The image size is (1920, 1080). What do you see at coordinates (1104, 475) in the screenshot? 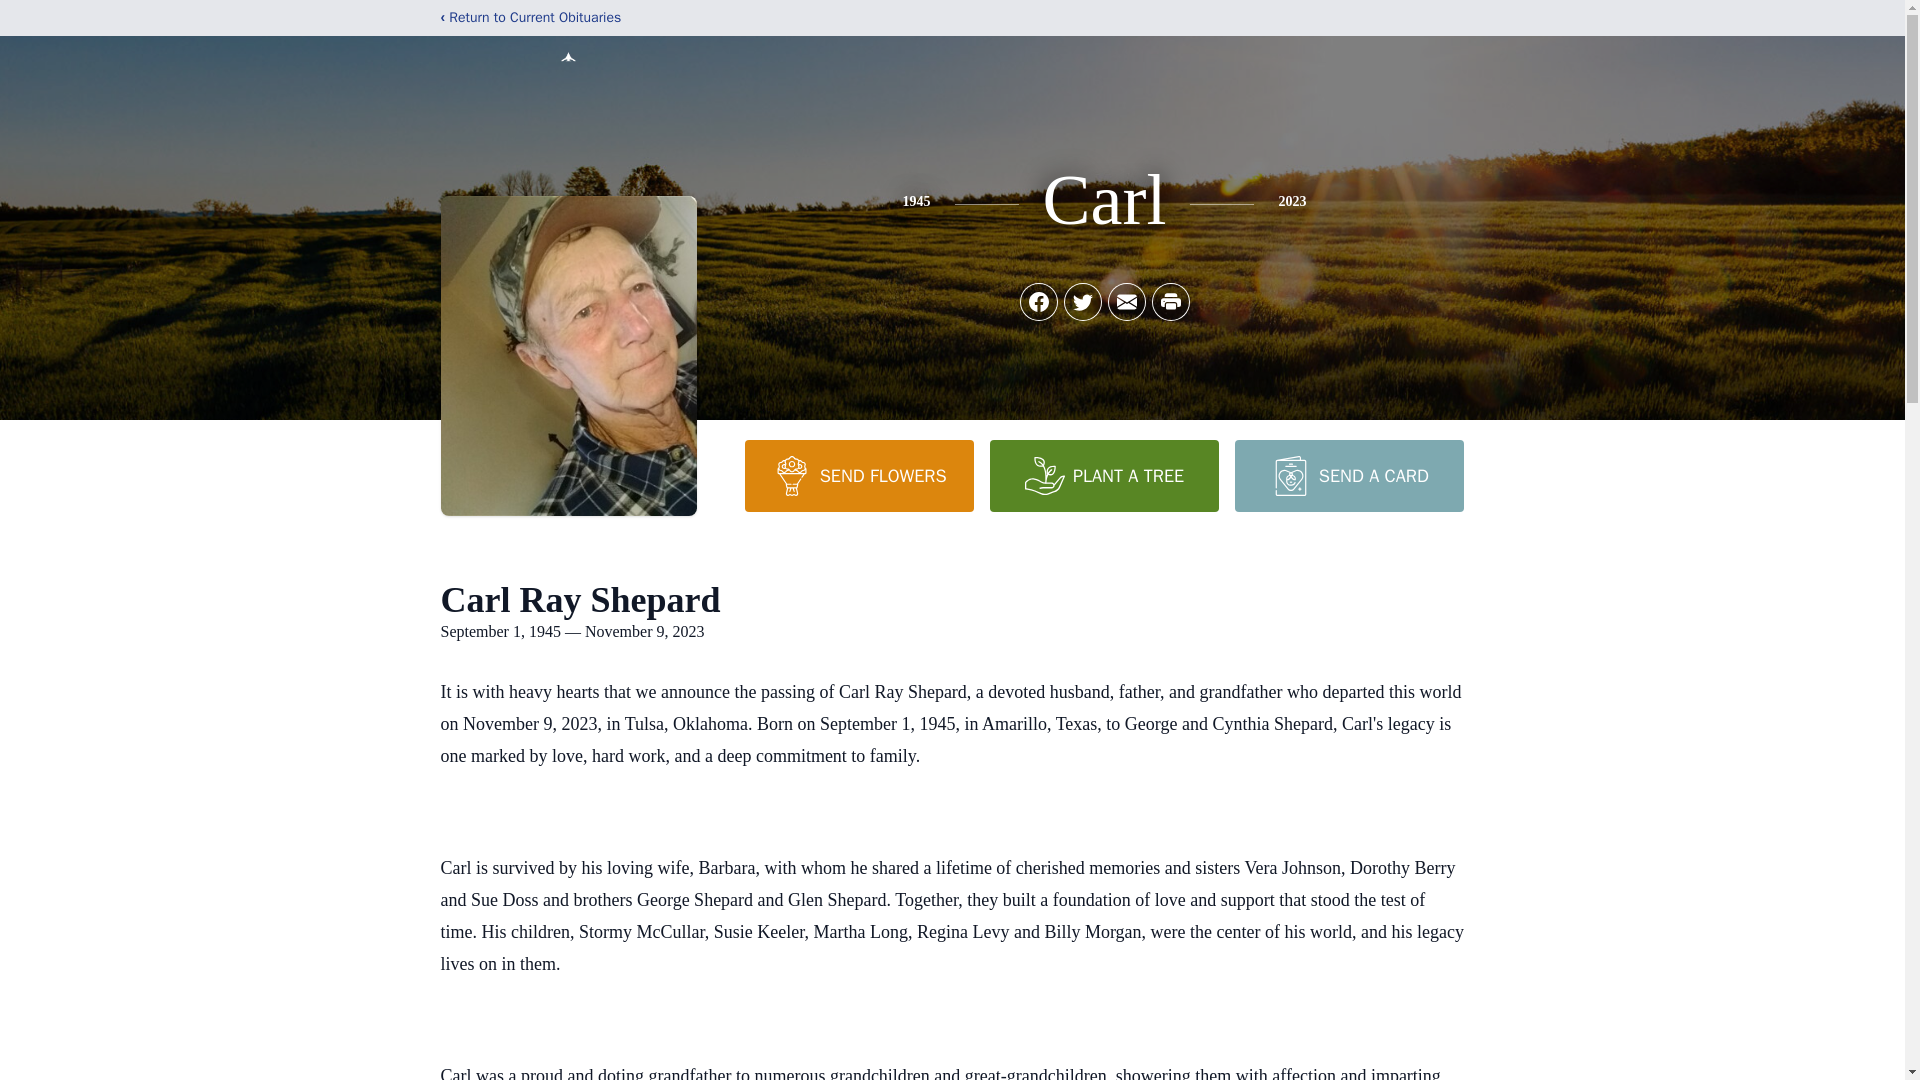
I see `PLANT A TREE` at bounding box center [1104, 475].